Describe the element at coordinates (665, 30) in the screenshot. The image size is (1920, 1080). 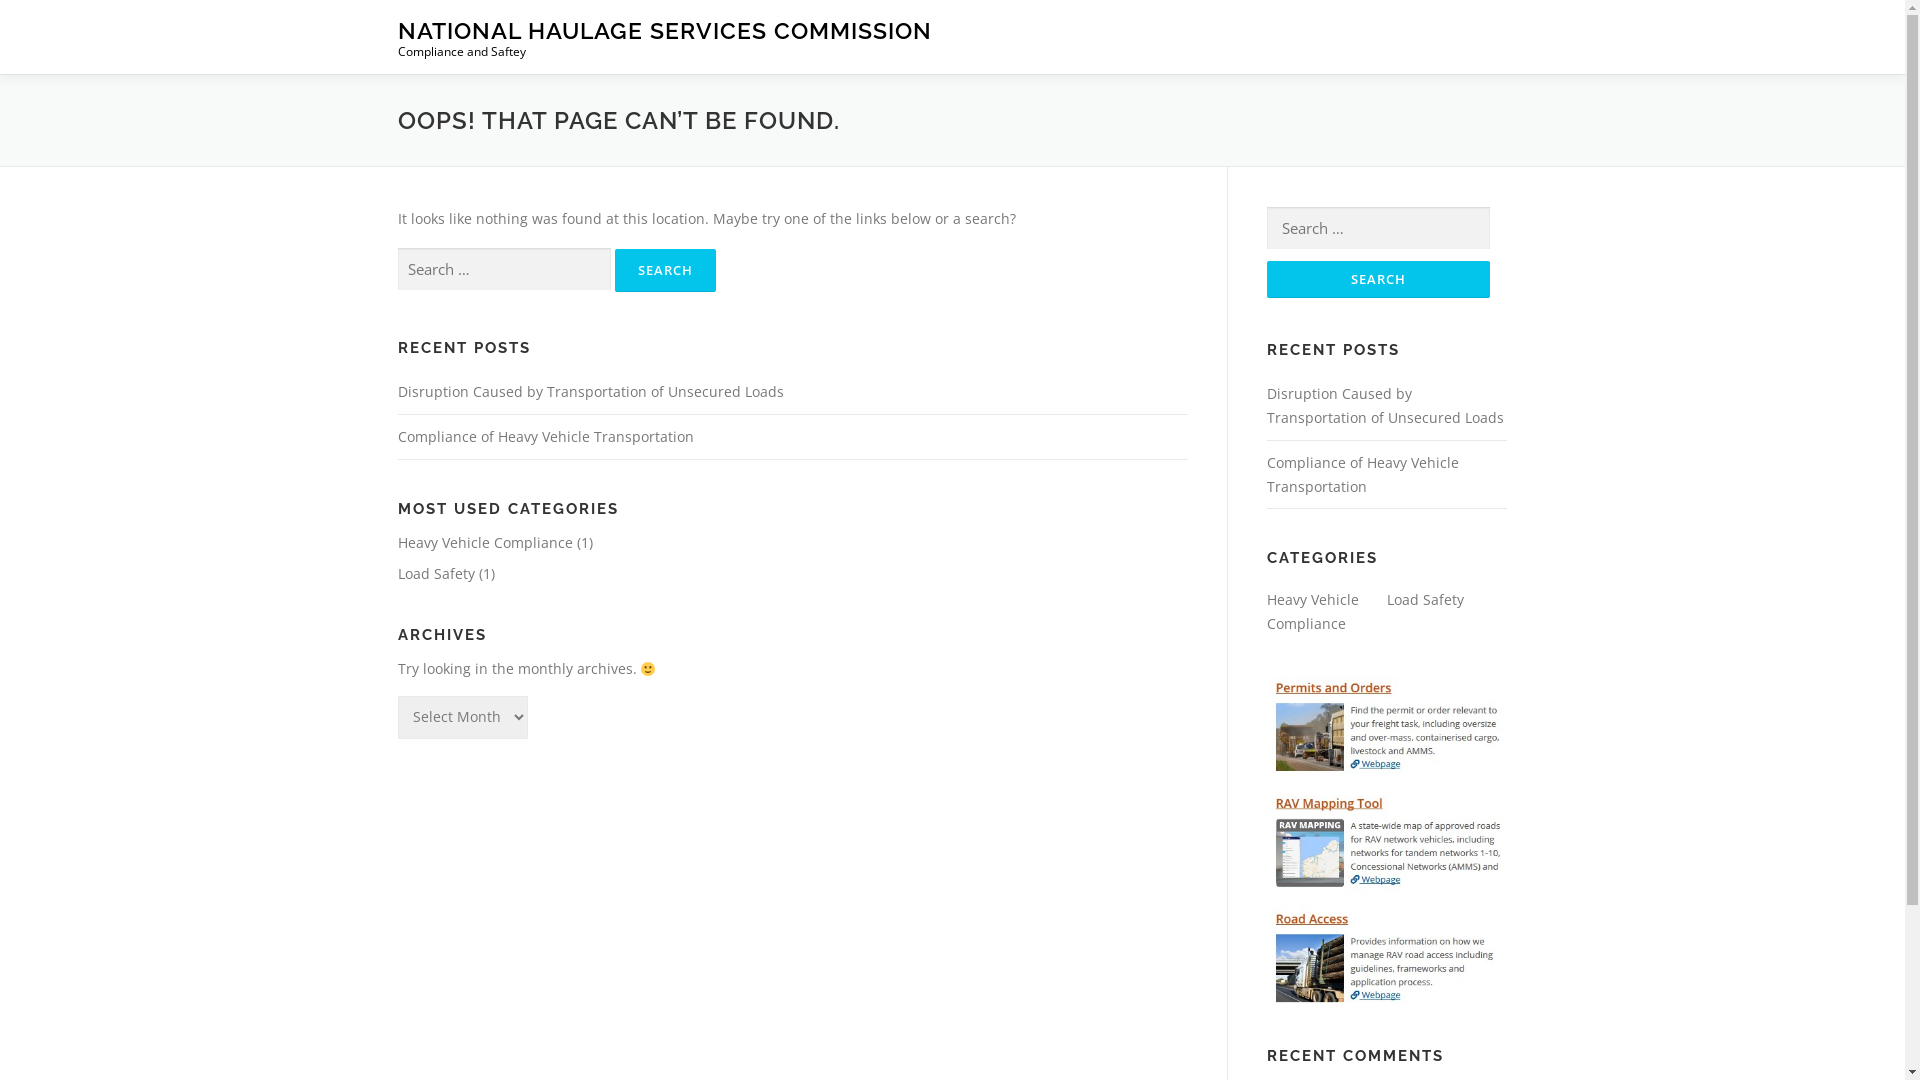
I see `NATIONAL HAULAGE SERVICES COMMISSION` at that location.